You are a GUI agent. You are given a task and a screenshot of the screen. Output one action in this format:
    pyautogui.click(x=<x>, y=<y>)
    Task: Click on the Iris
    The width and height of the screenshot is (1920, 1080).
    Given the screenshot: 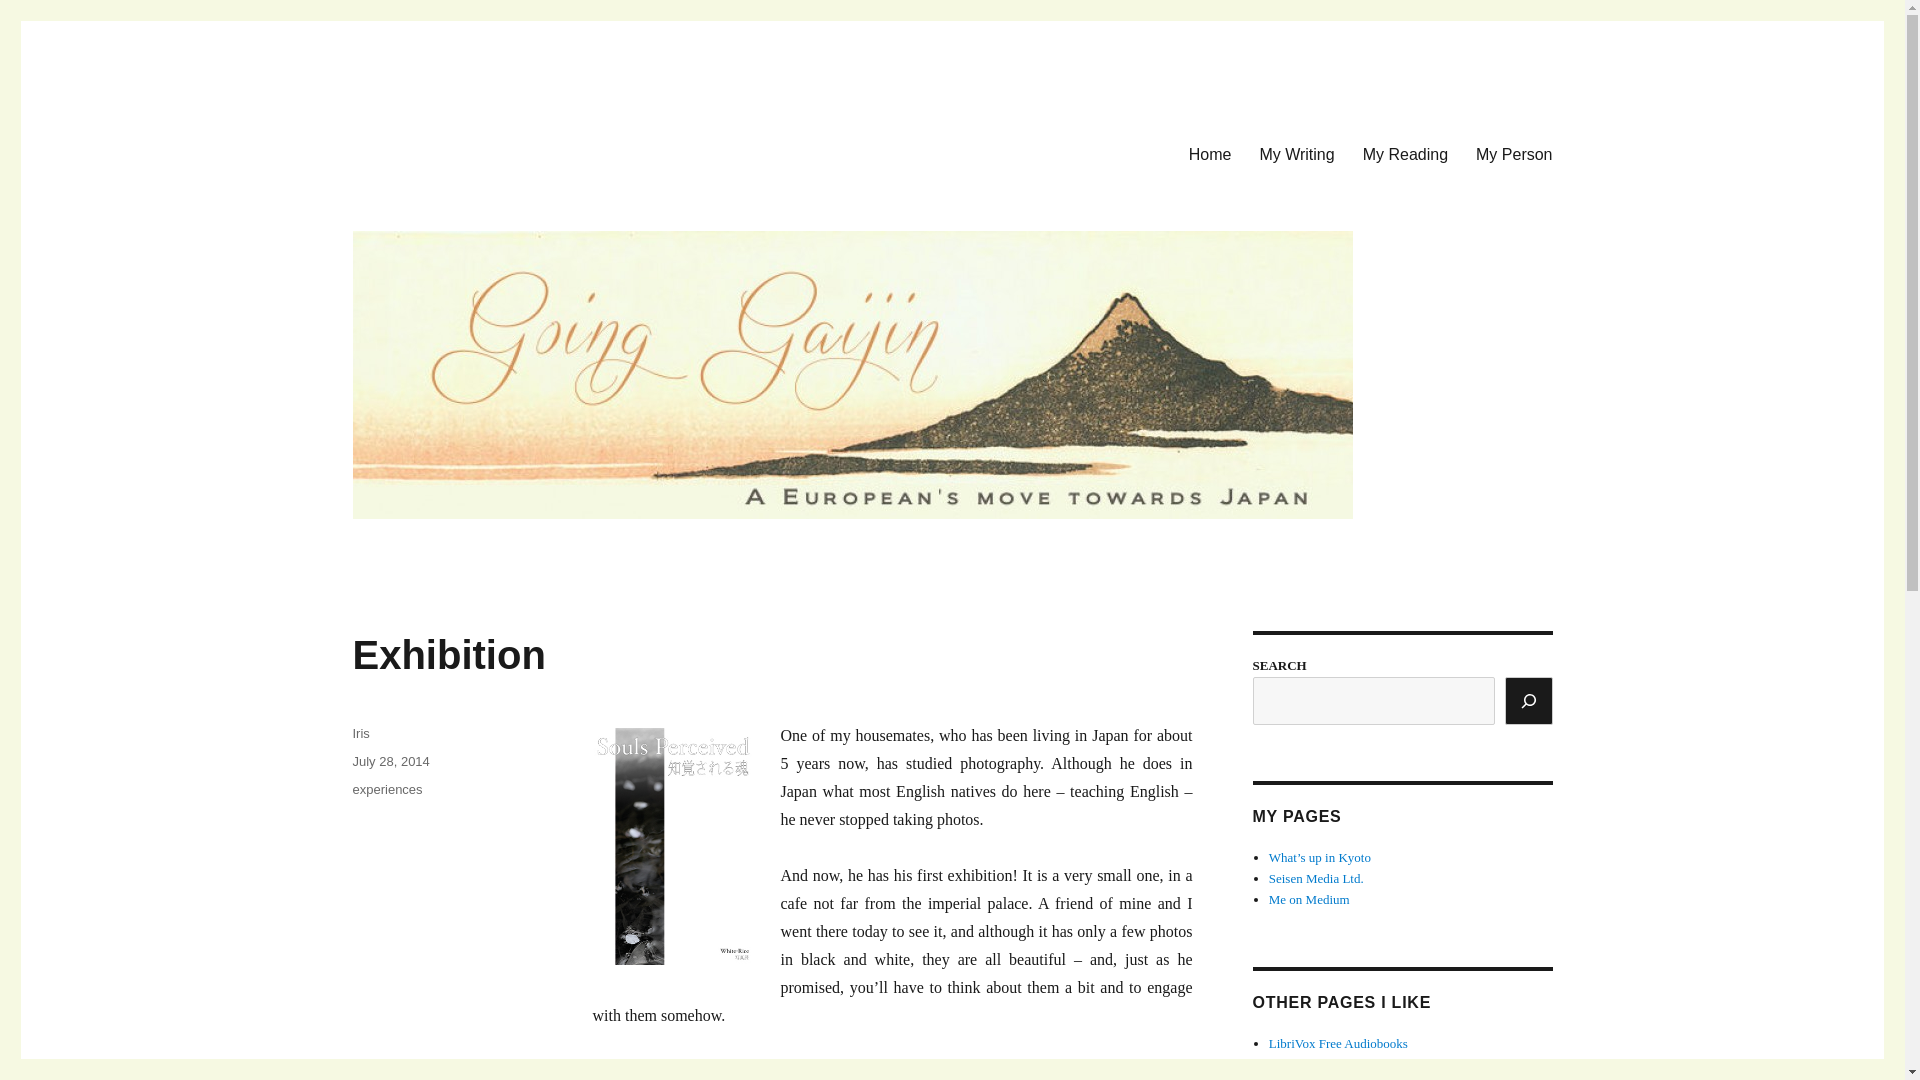 What is the action you would take?
    pyautogui.click(x=360, y=732)
    